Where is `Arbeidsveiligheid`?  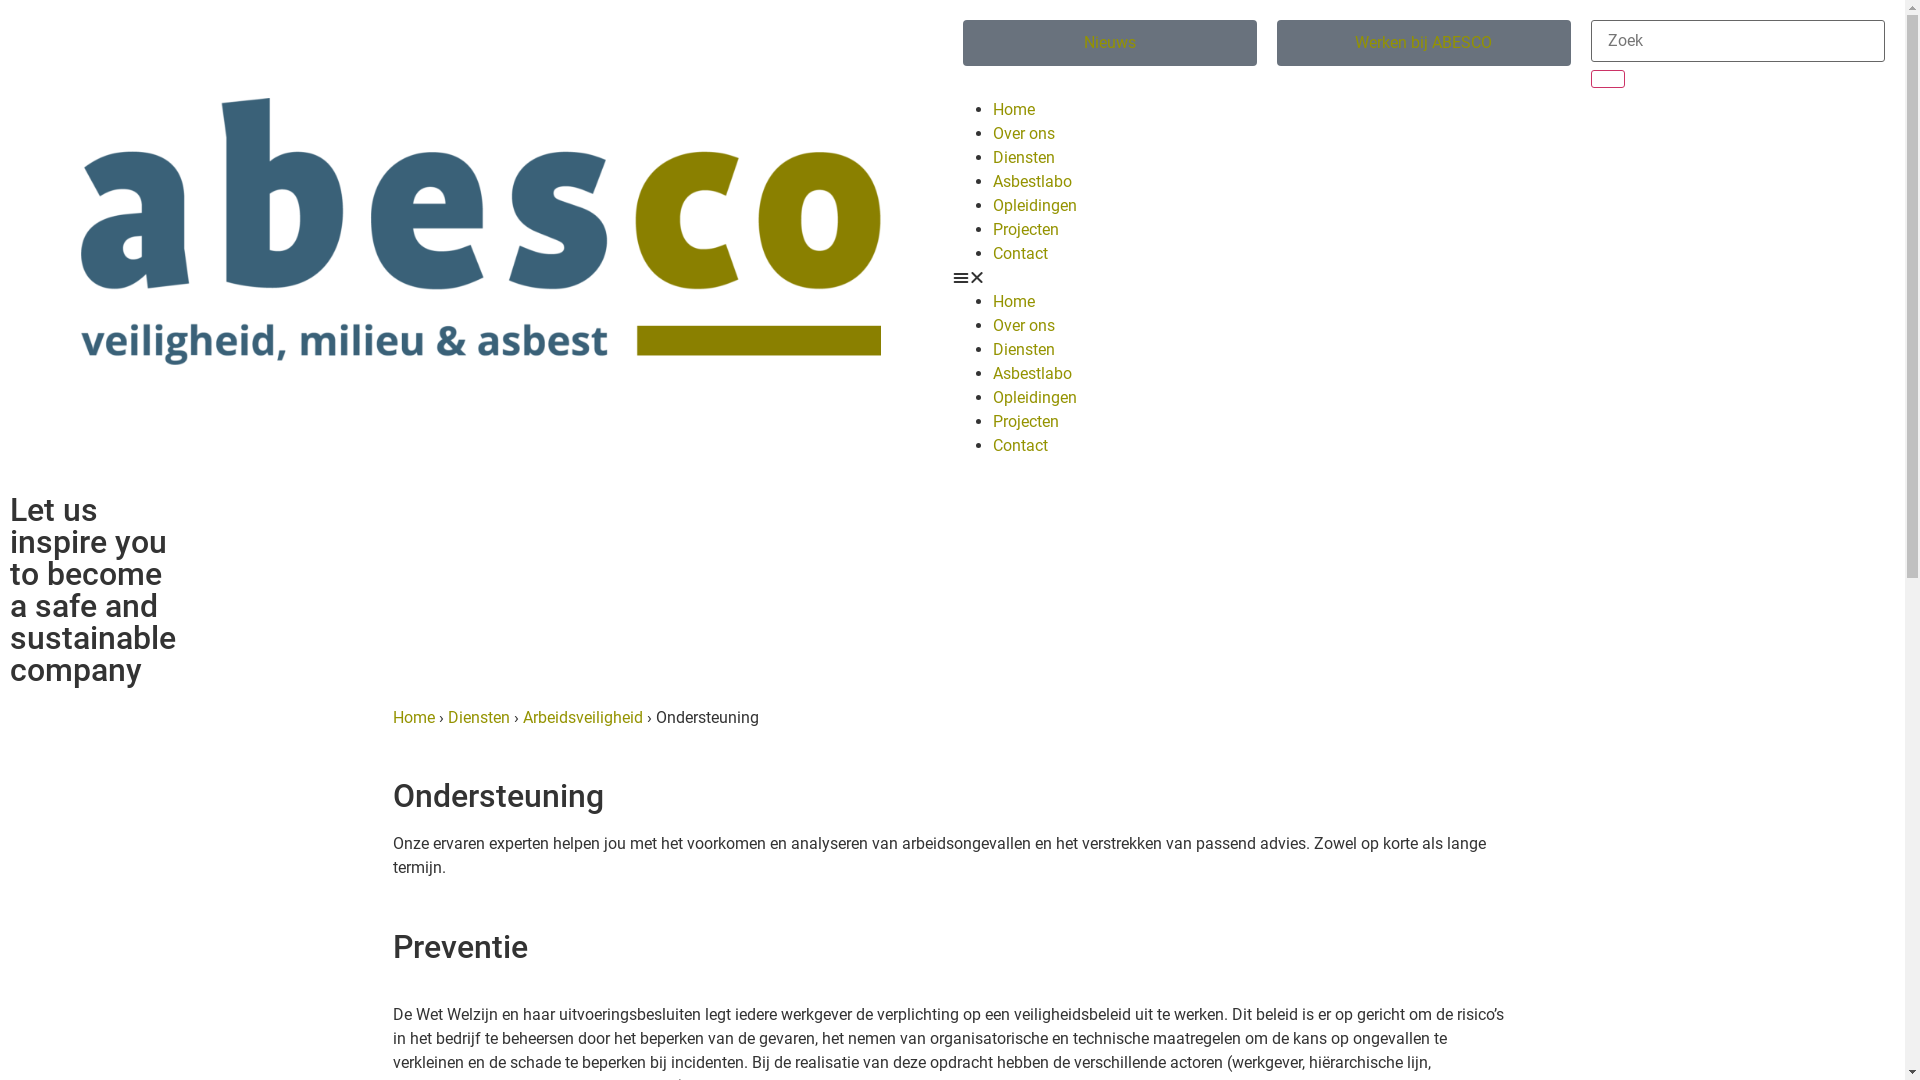
Arbeidsveiligheid is located at coordinates (582, 718).